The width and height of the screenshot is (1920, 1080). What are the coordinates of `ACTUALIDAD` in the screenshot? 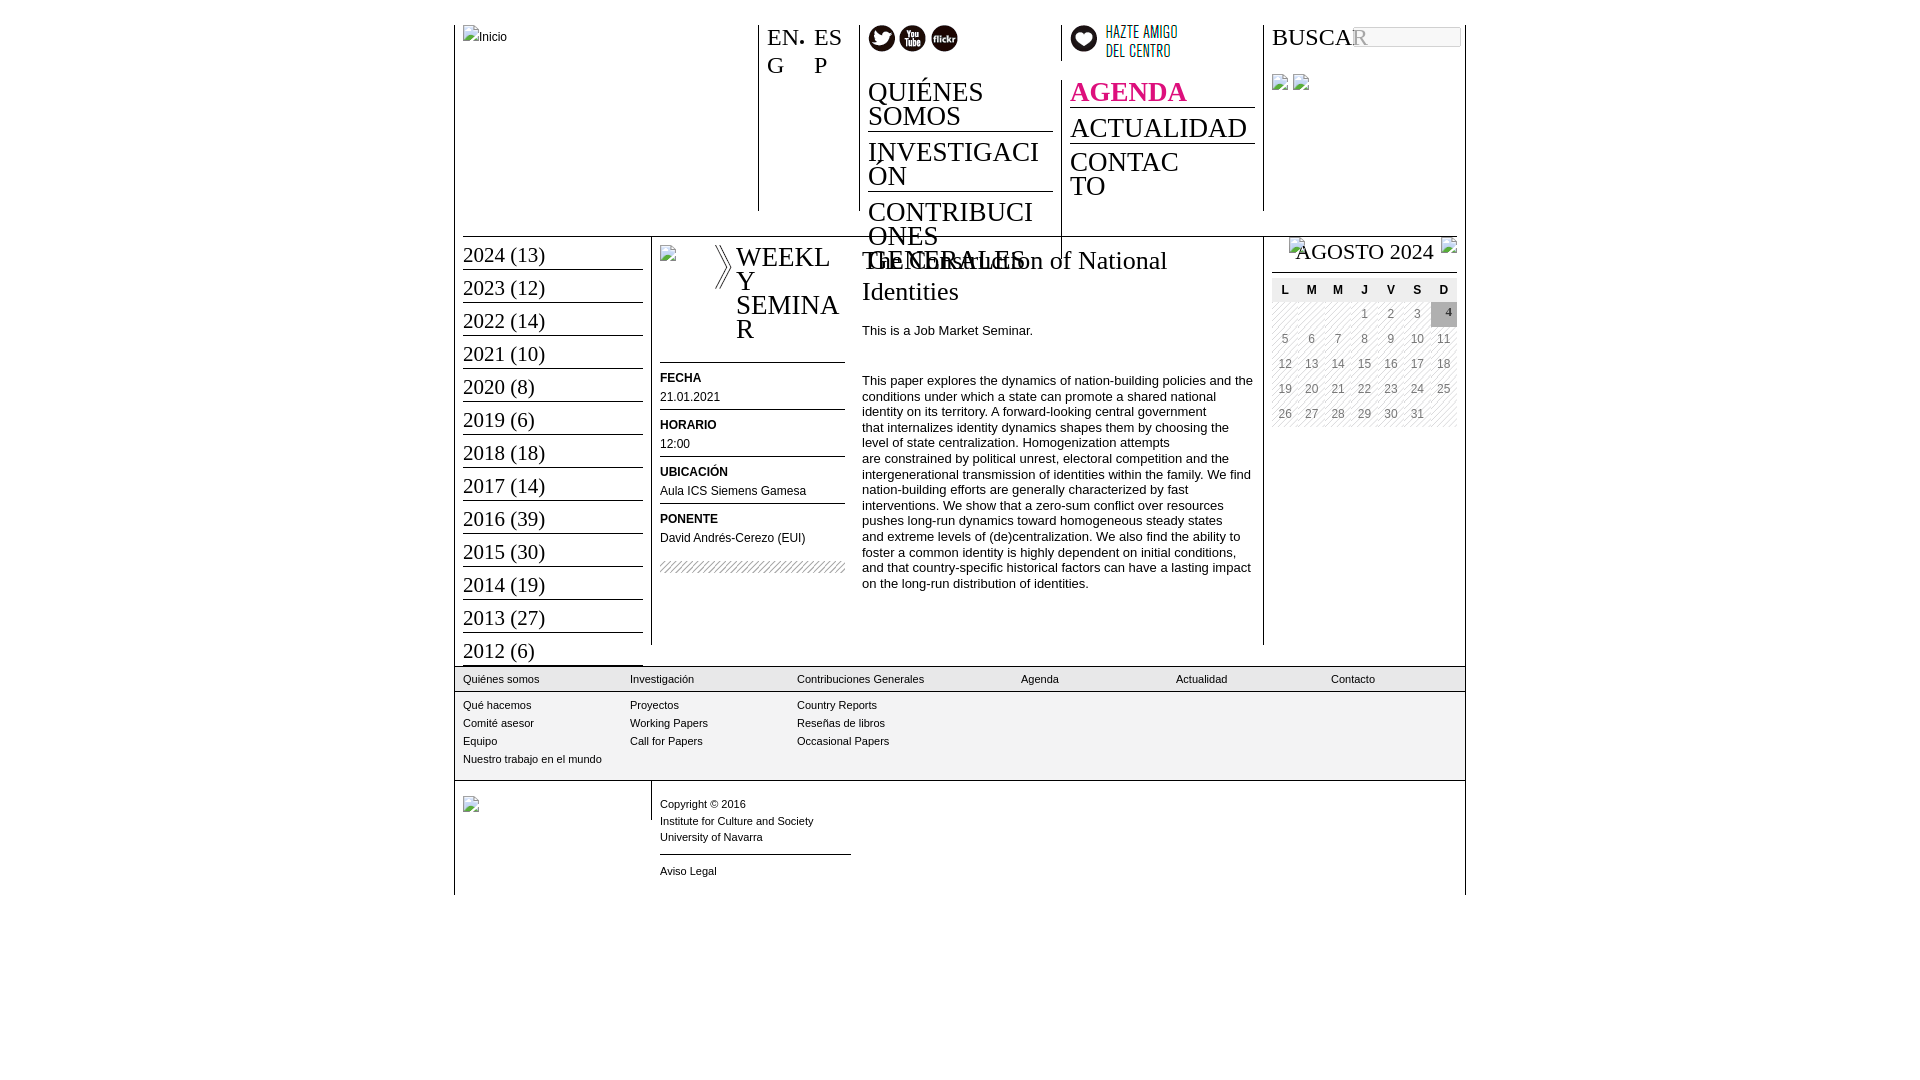 It's located at (1162, 129).